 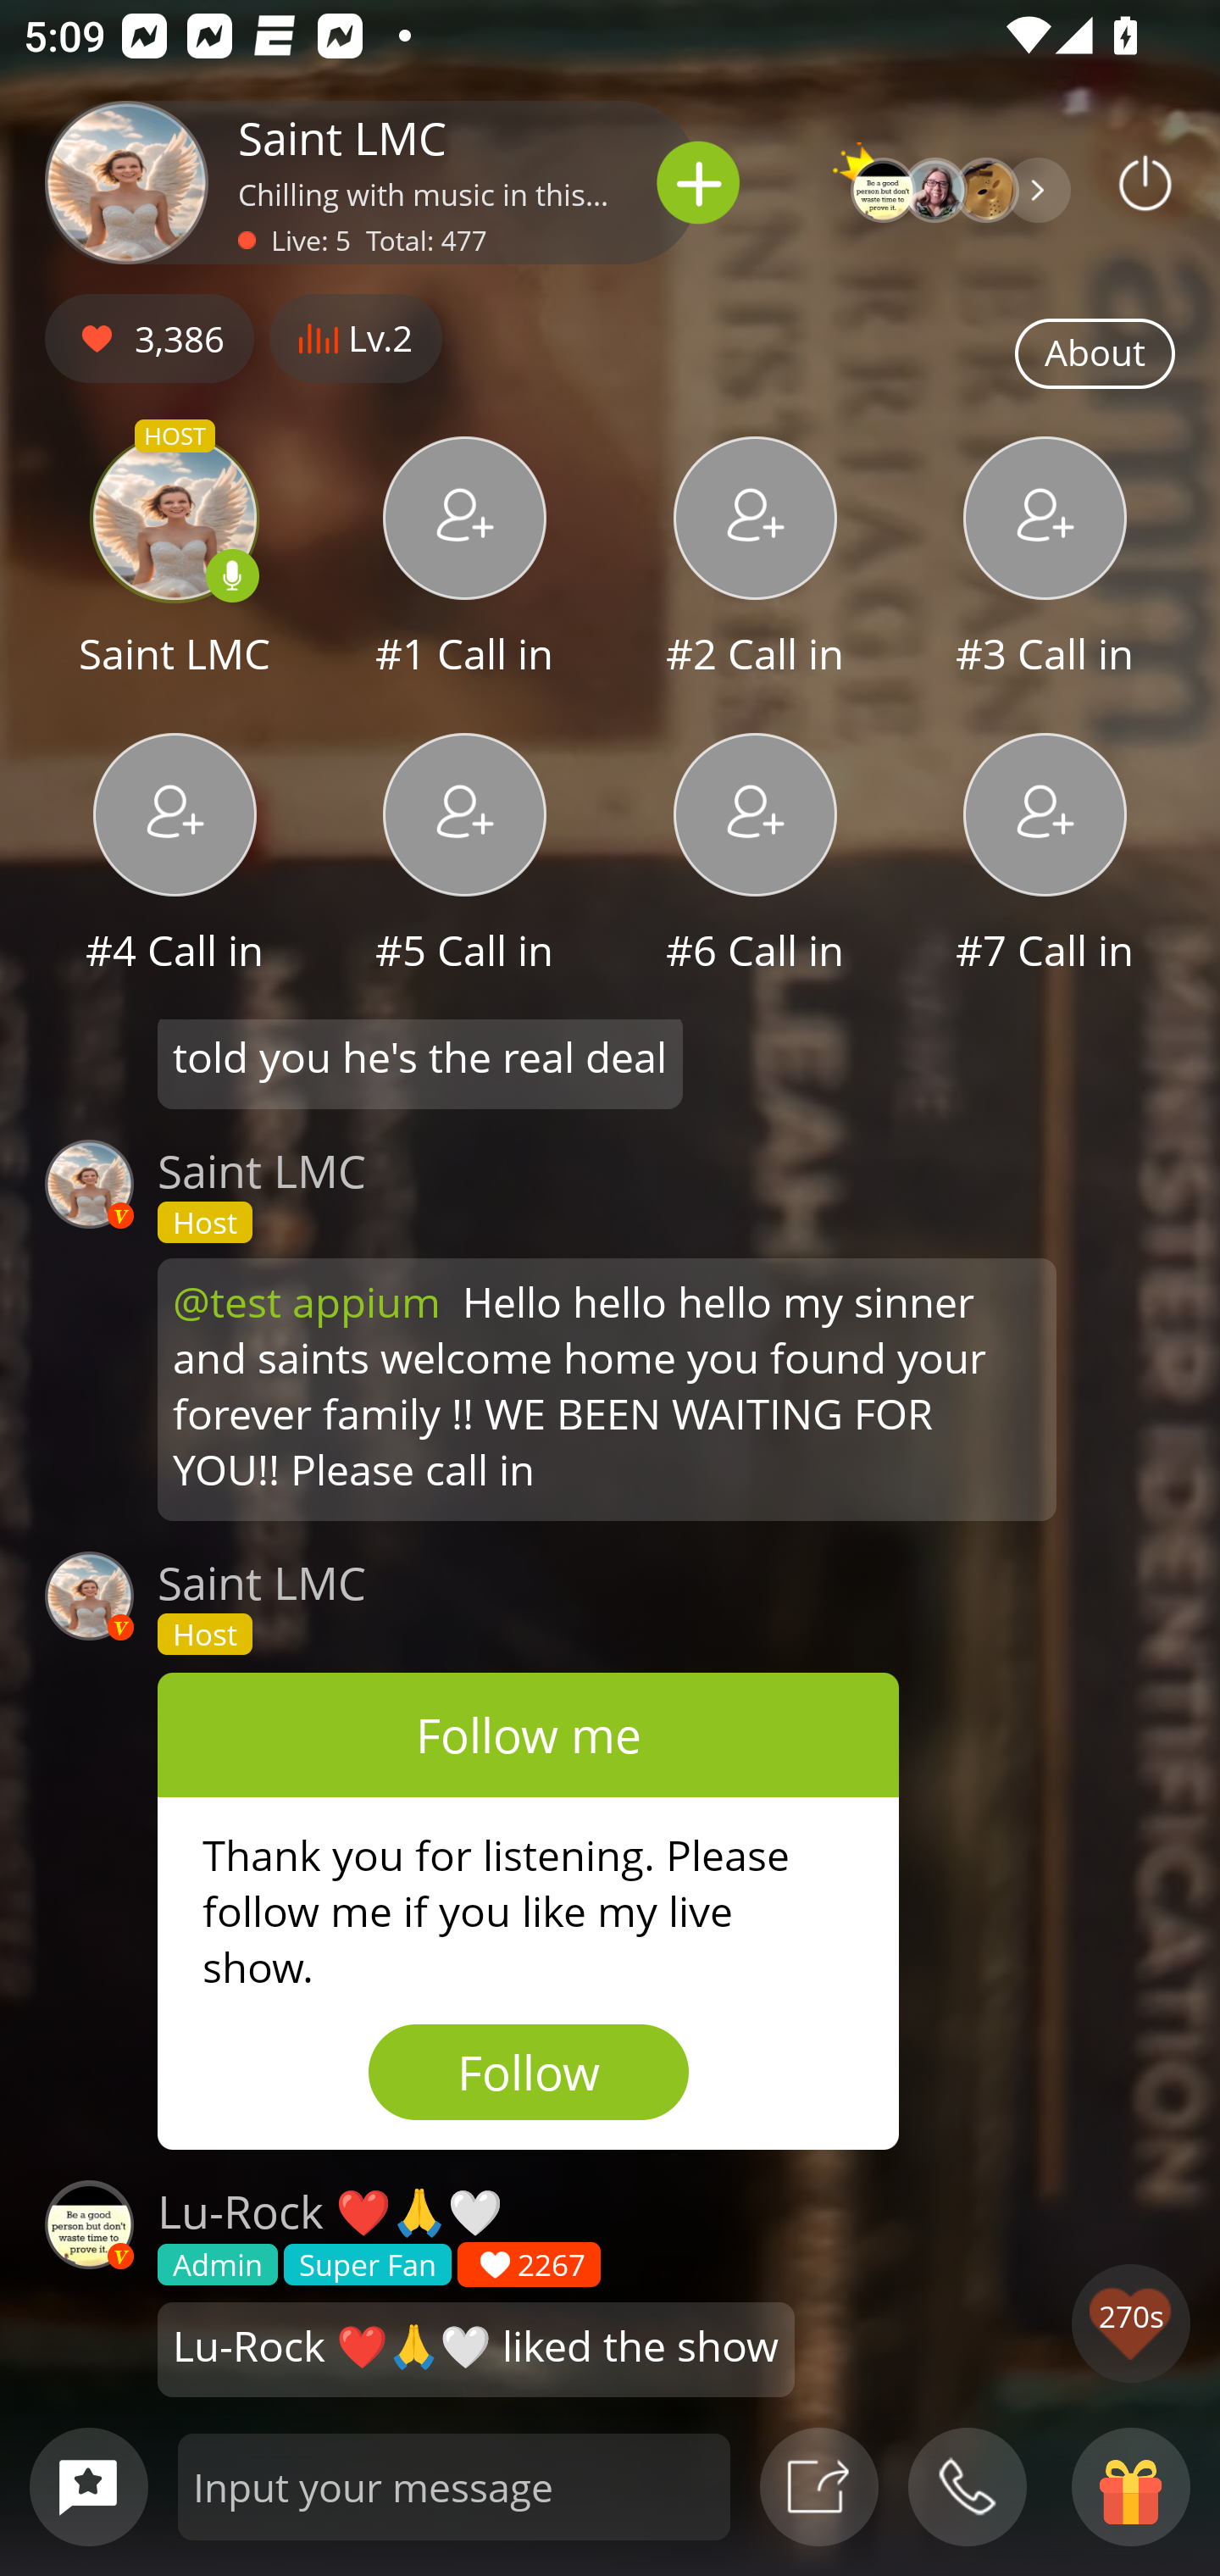 What do you see at coordinates (1045, 856) in the screenshot?
I see `#7 Call in` at bounding box center [1045, 856].